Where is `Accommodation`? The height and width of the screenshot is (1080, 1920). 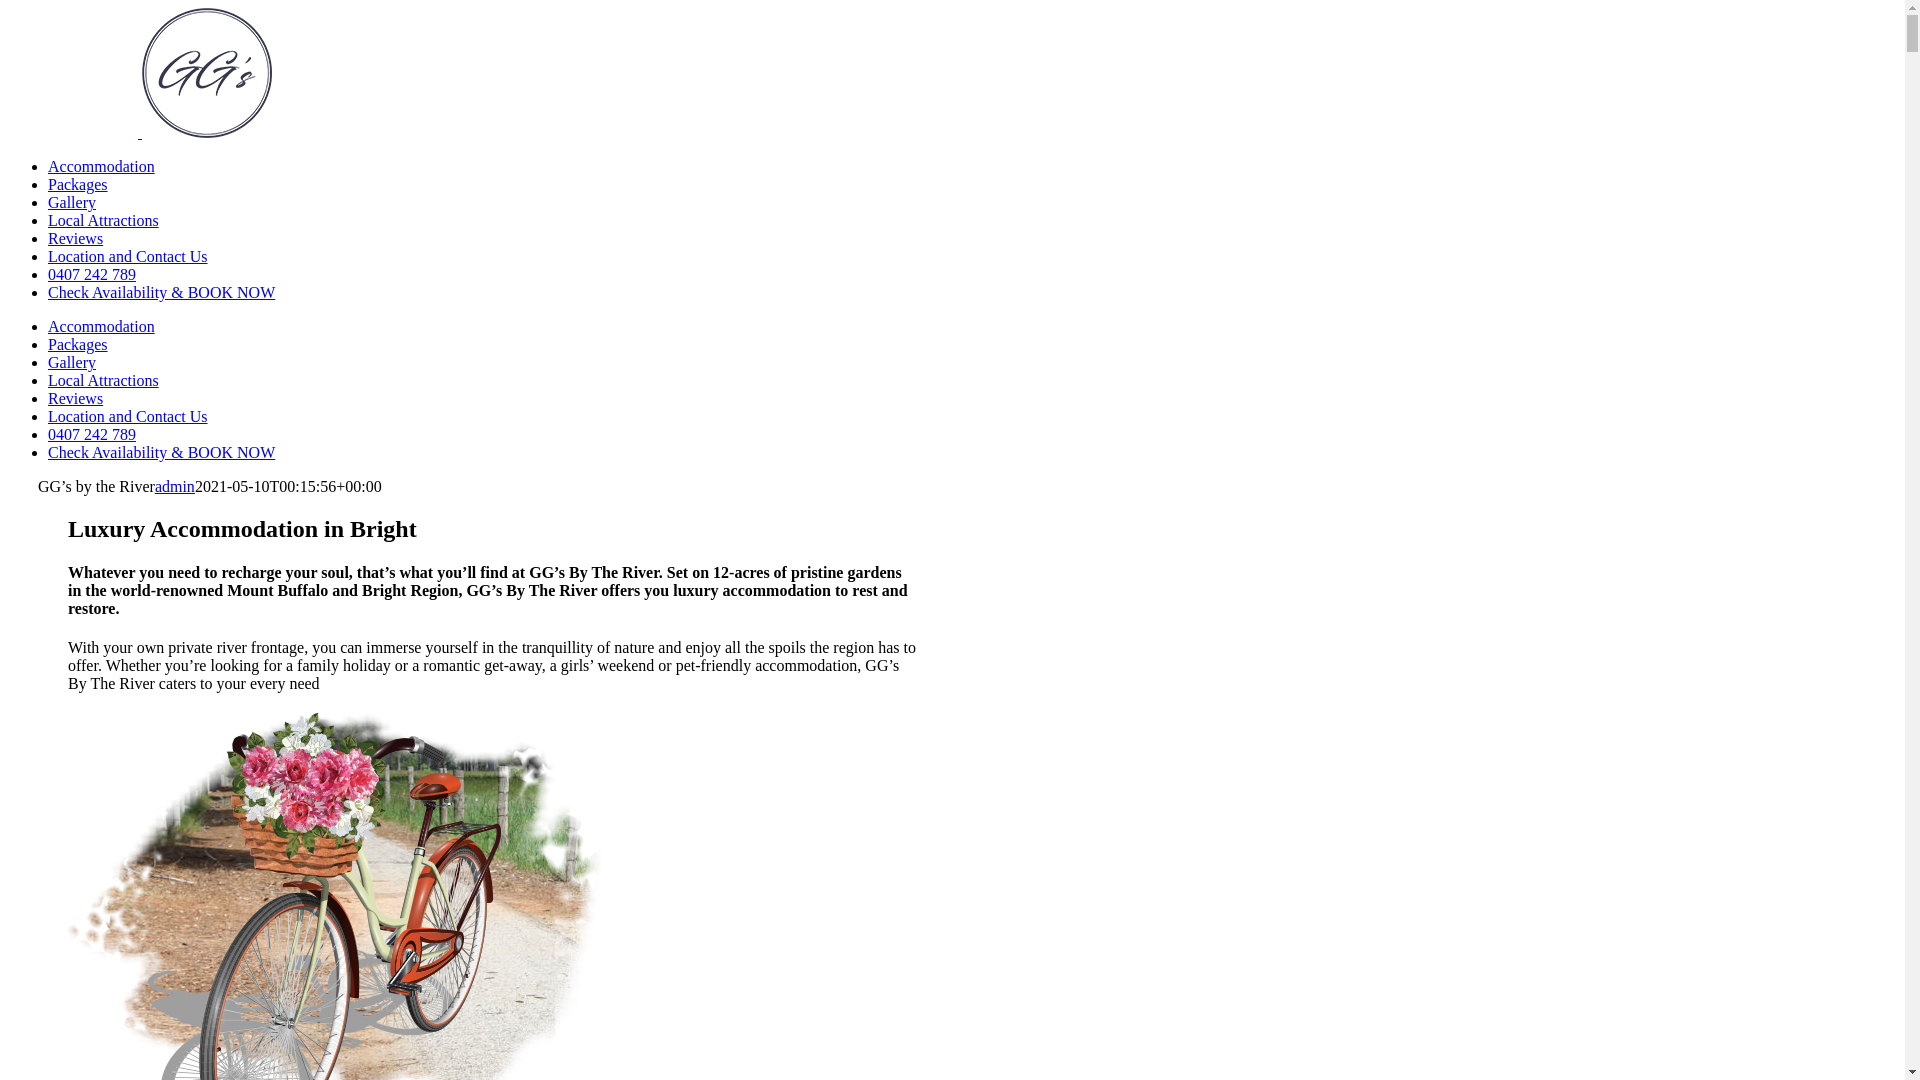
Accommodation is located at coordinates (102, 326).